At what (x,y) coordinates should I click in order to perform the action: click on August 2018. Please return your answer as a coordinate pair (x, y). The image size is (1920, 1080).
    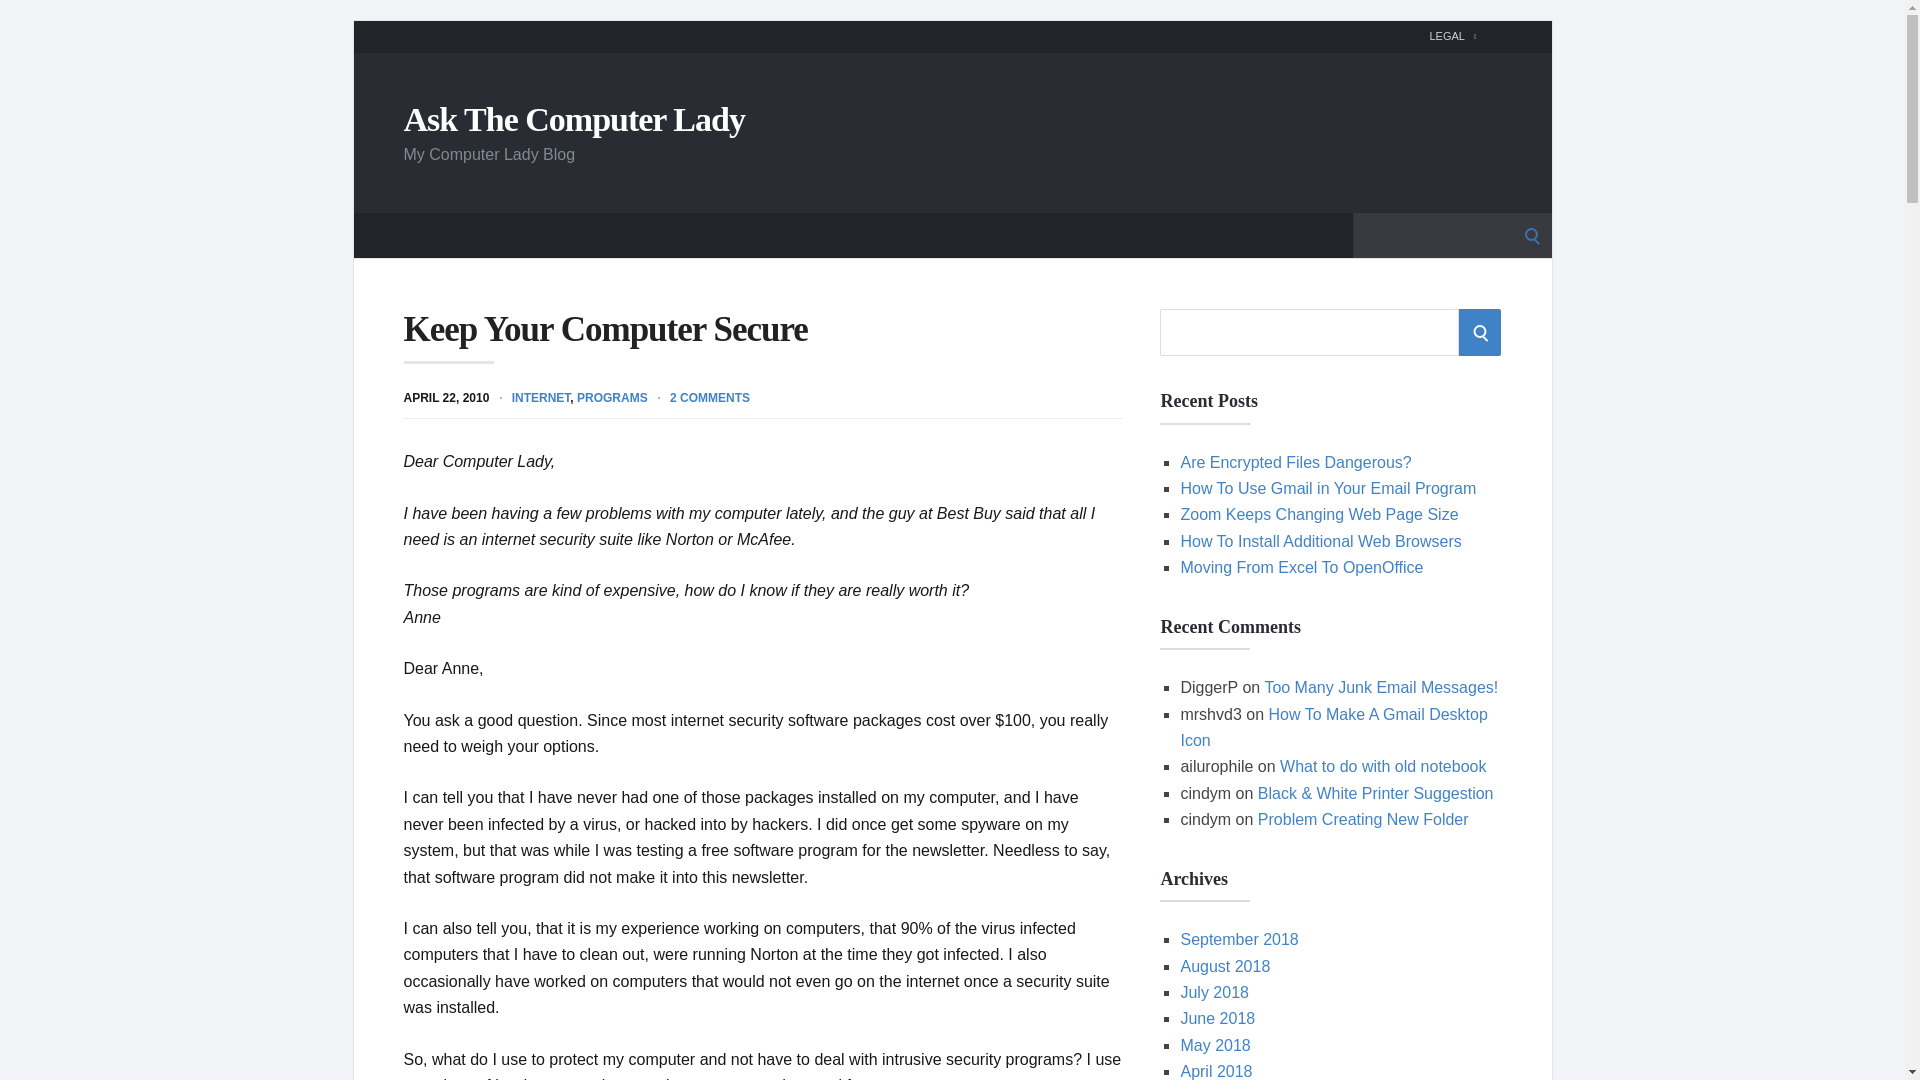
    Looking at the image, I should click on (1224, 966).